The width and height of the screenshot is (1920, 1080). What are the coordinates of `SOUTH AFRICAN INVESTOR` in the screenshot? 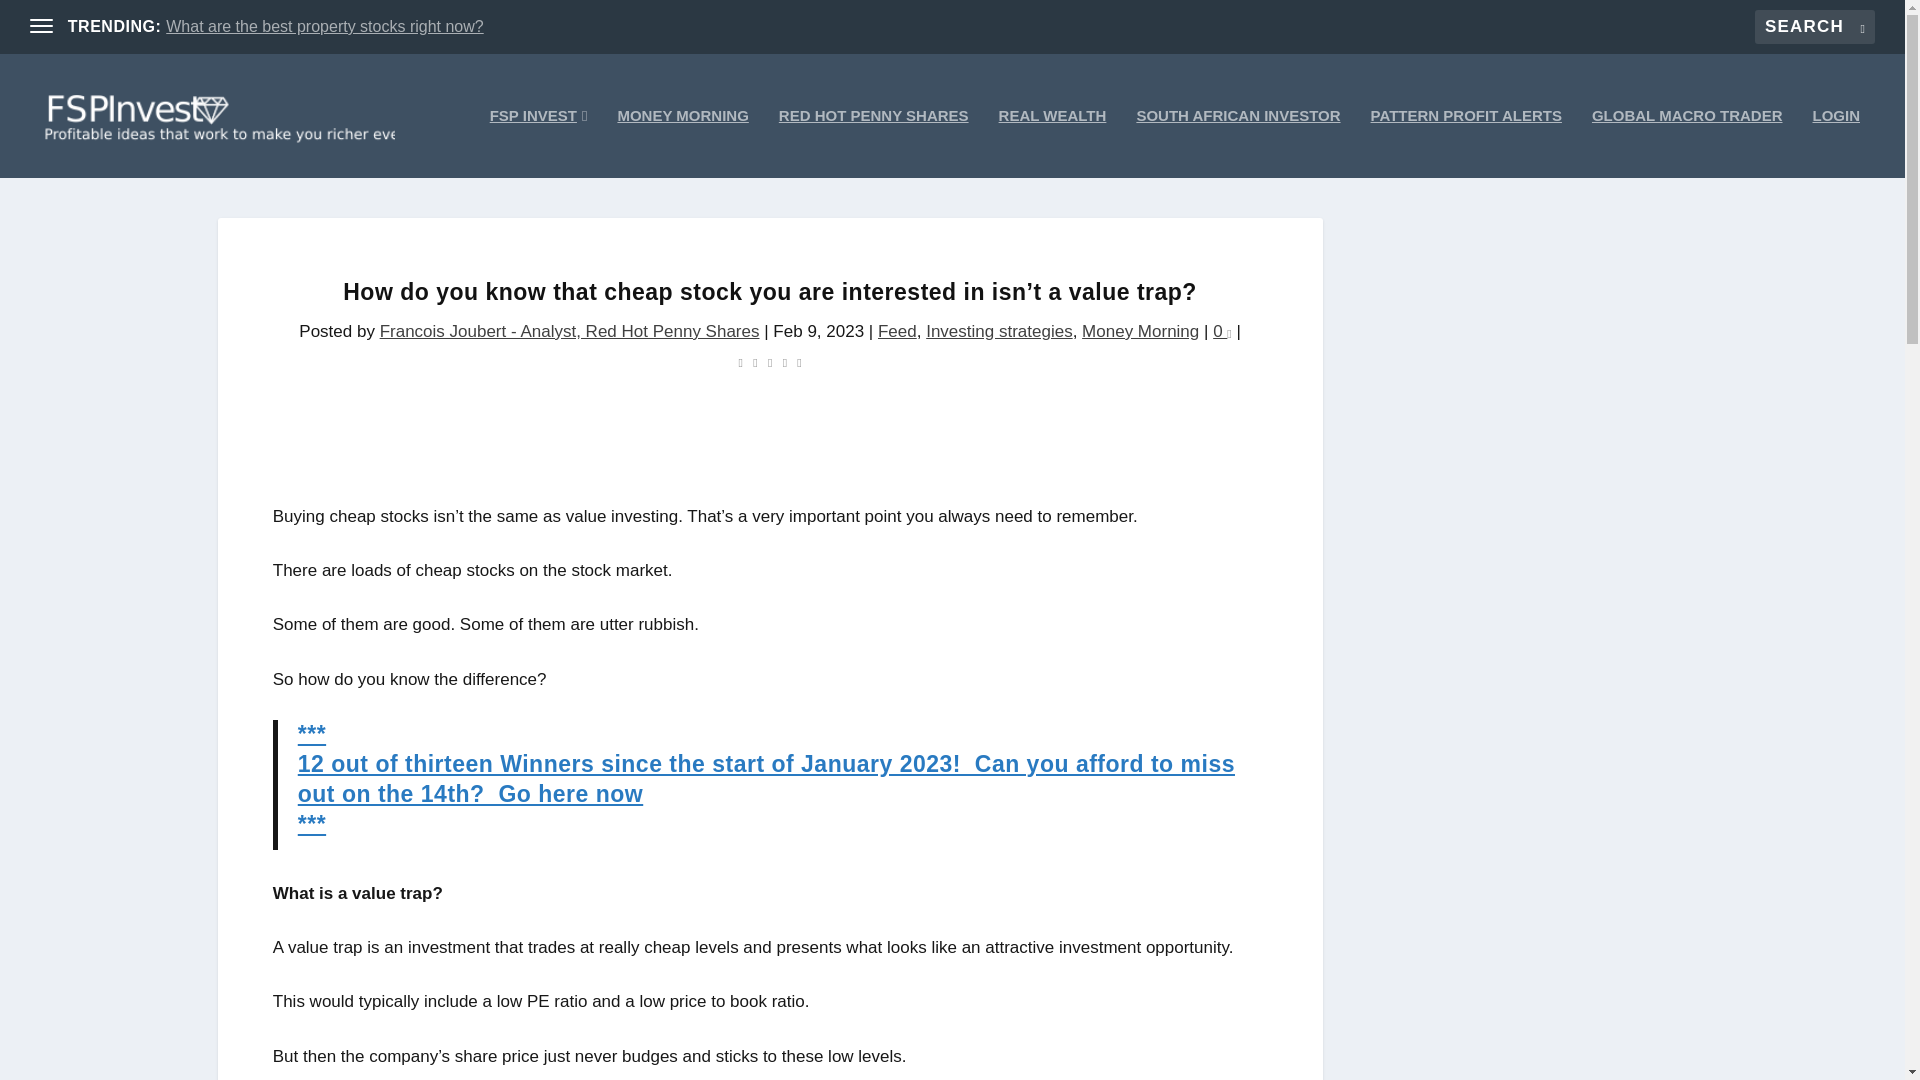 It's located at (1238, 143).